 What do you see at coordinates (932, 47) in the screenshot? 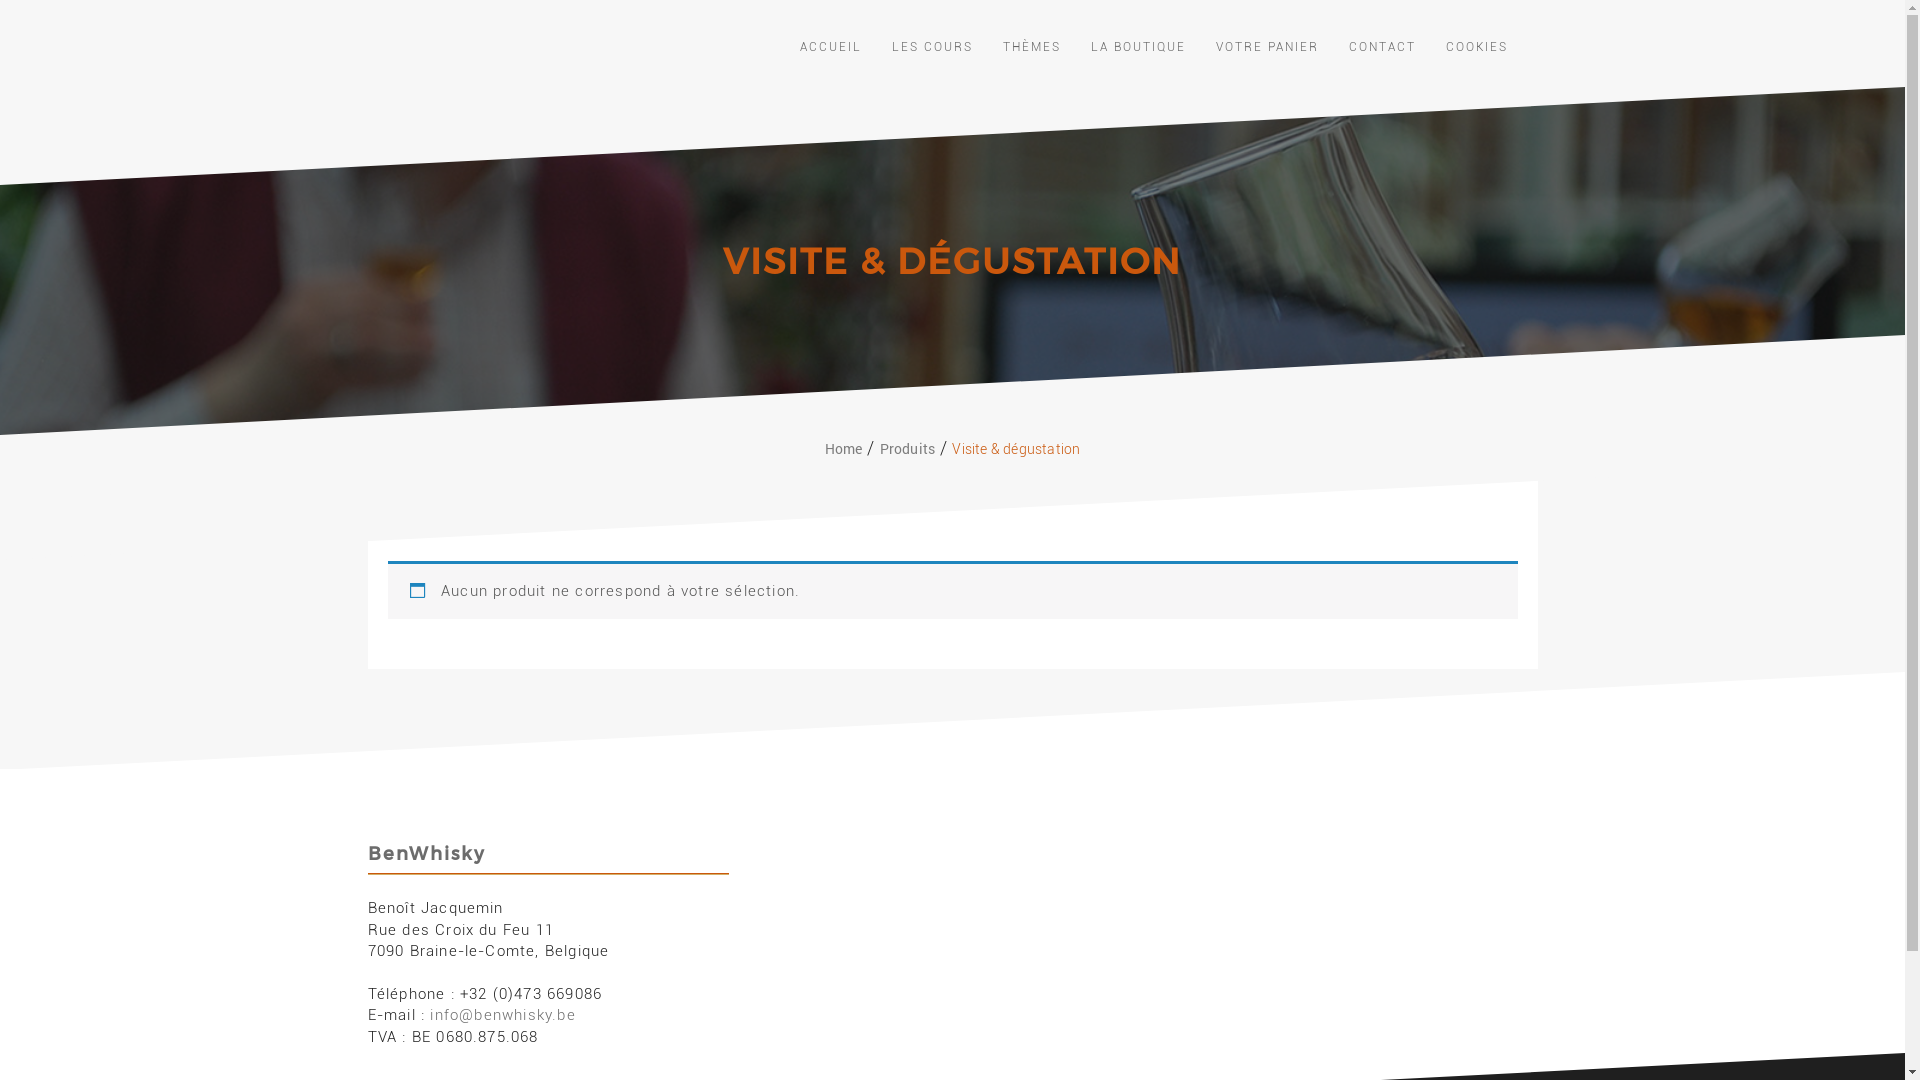
I see `LES COURS` at bounding box center [932, 47].